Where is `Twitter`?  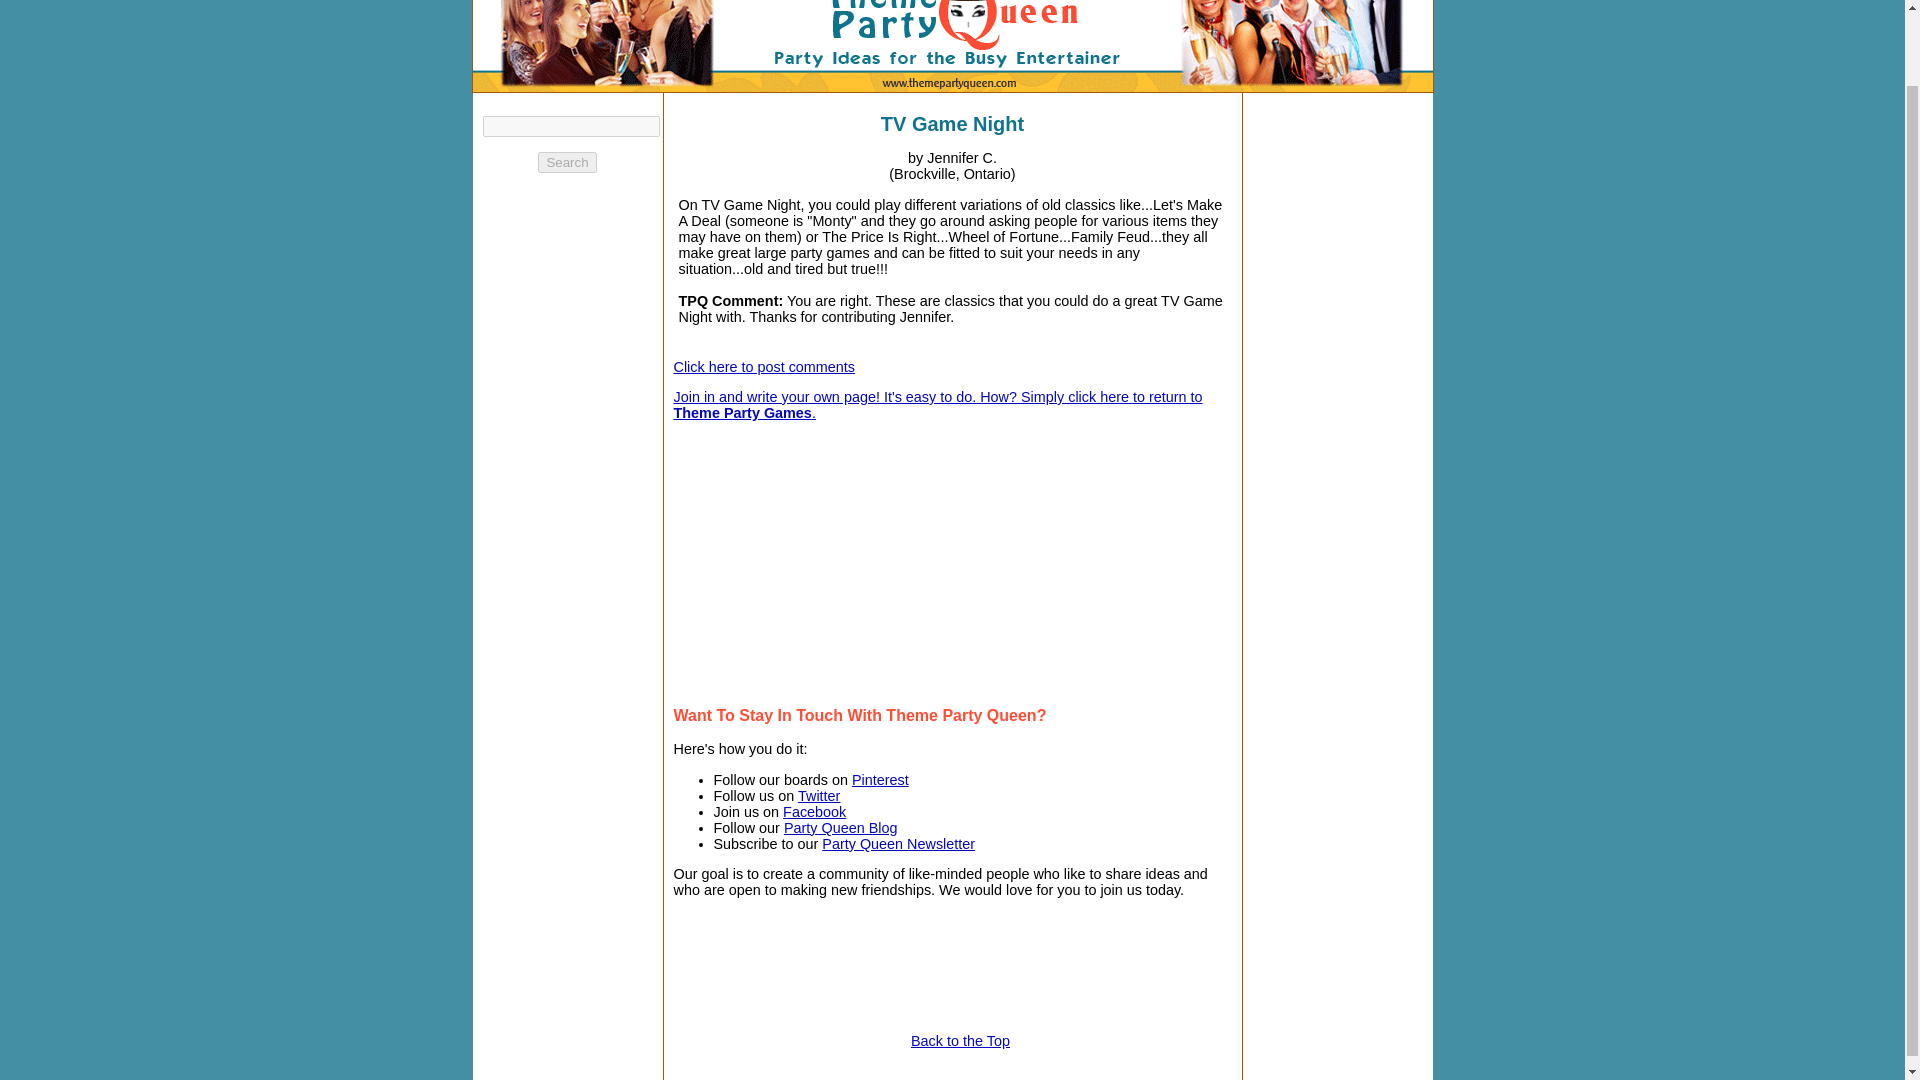
Twitter is located at coordinates (819, 796).